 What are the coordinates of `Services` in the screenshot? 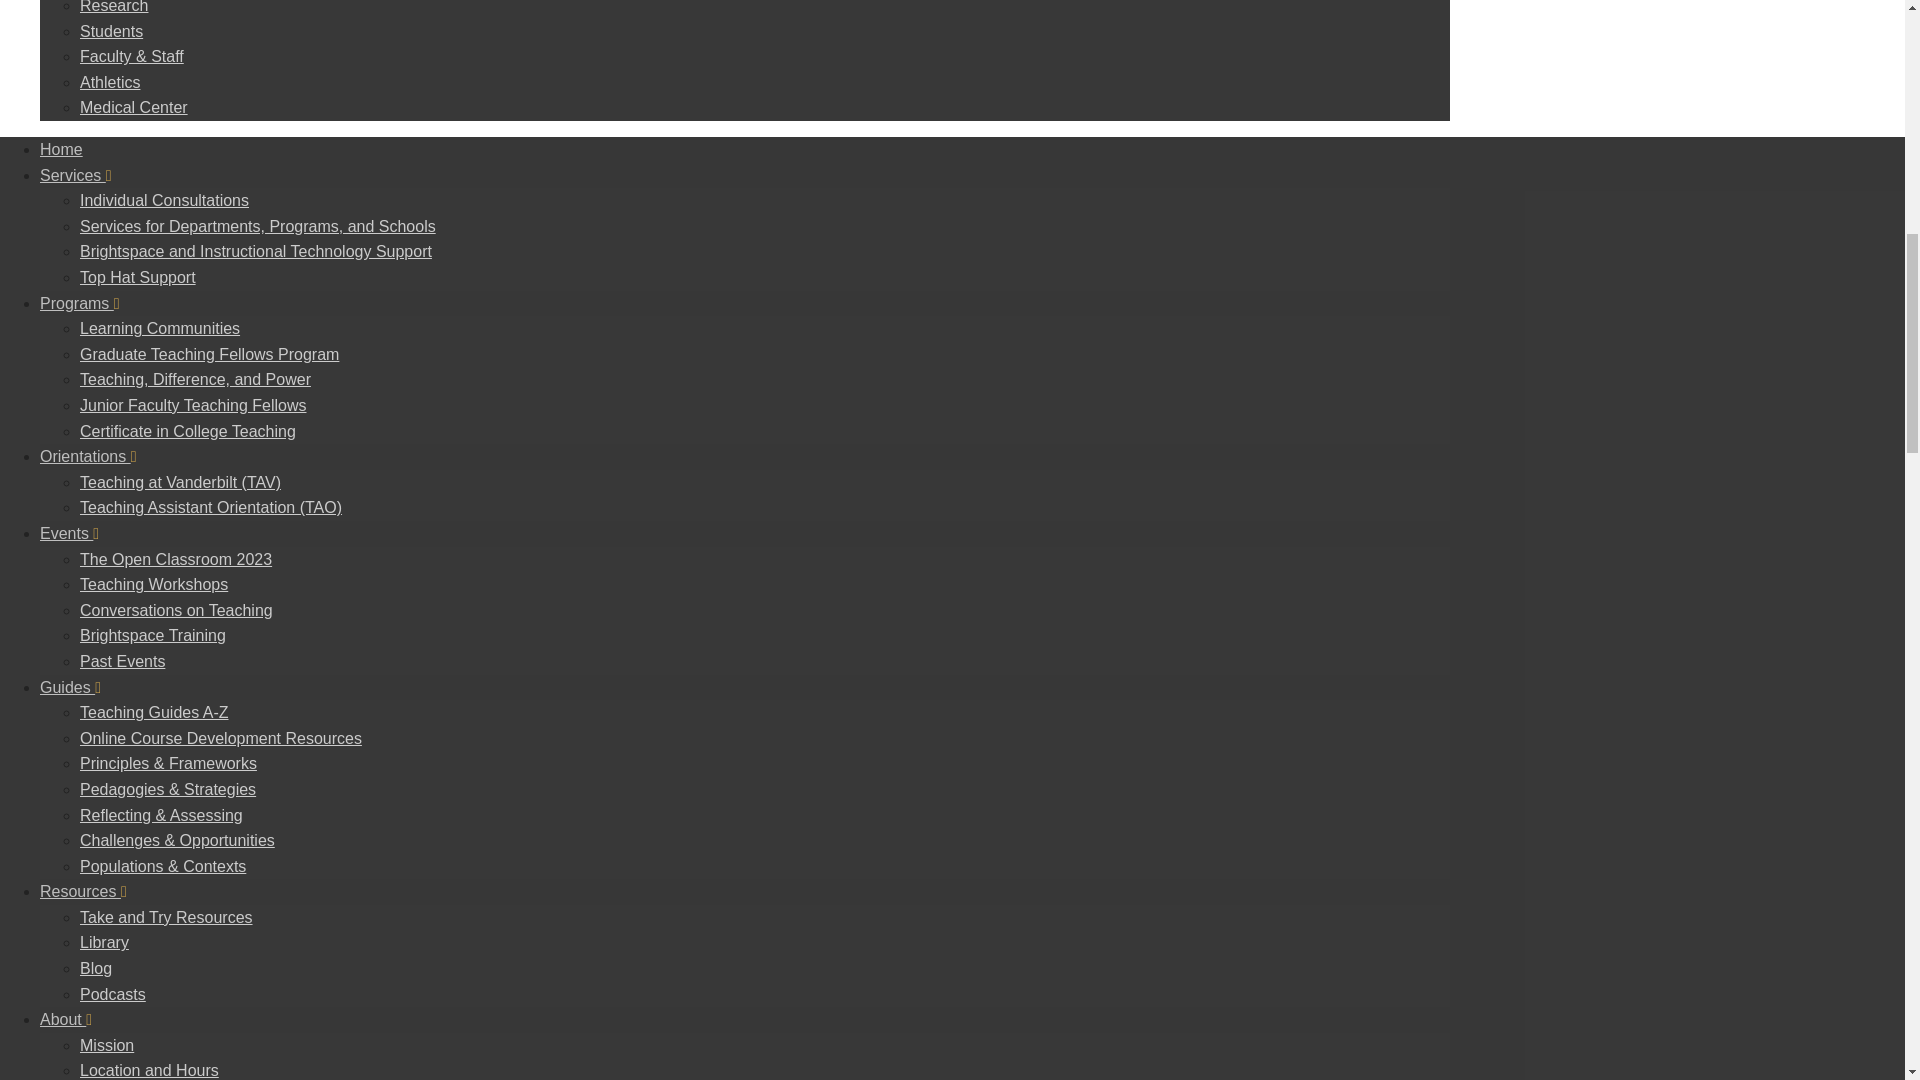 It's located at (76, 175).